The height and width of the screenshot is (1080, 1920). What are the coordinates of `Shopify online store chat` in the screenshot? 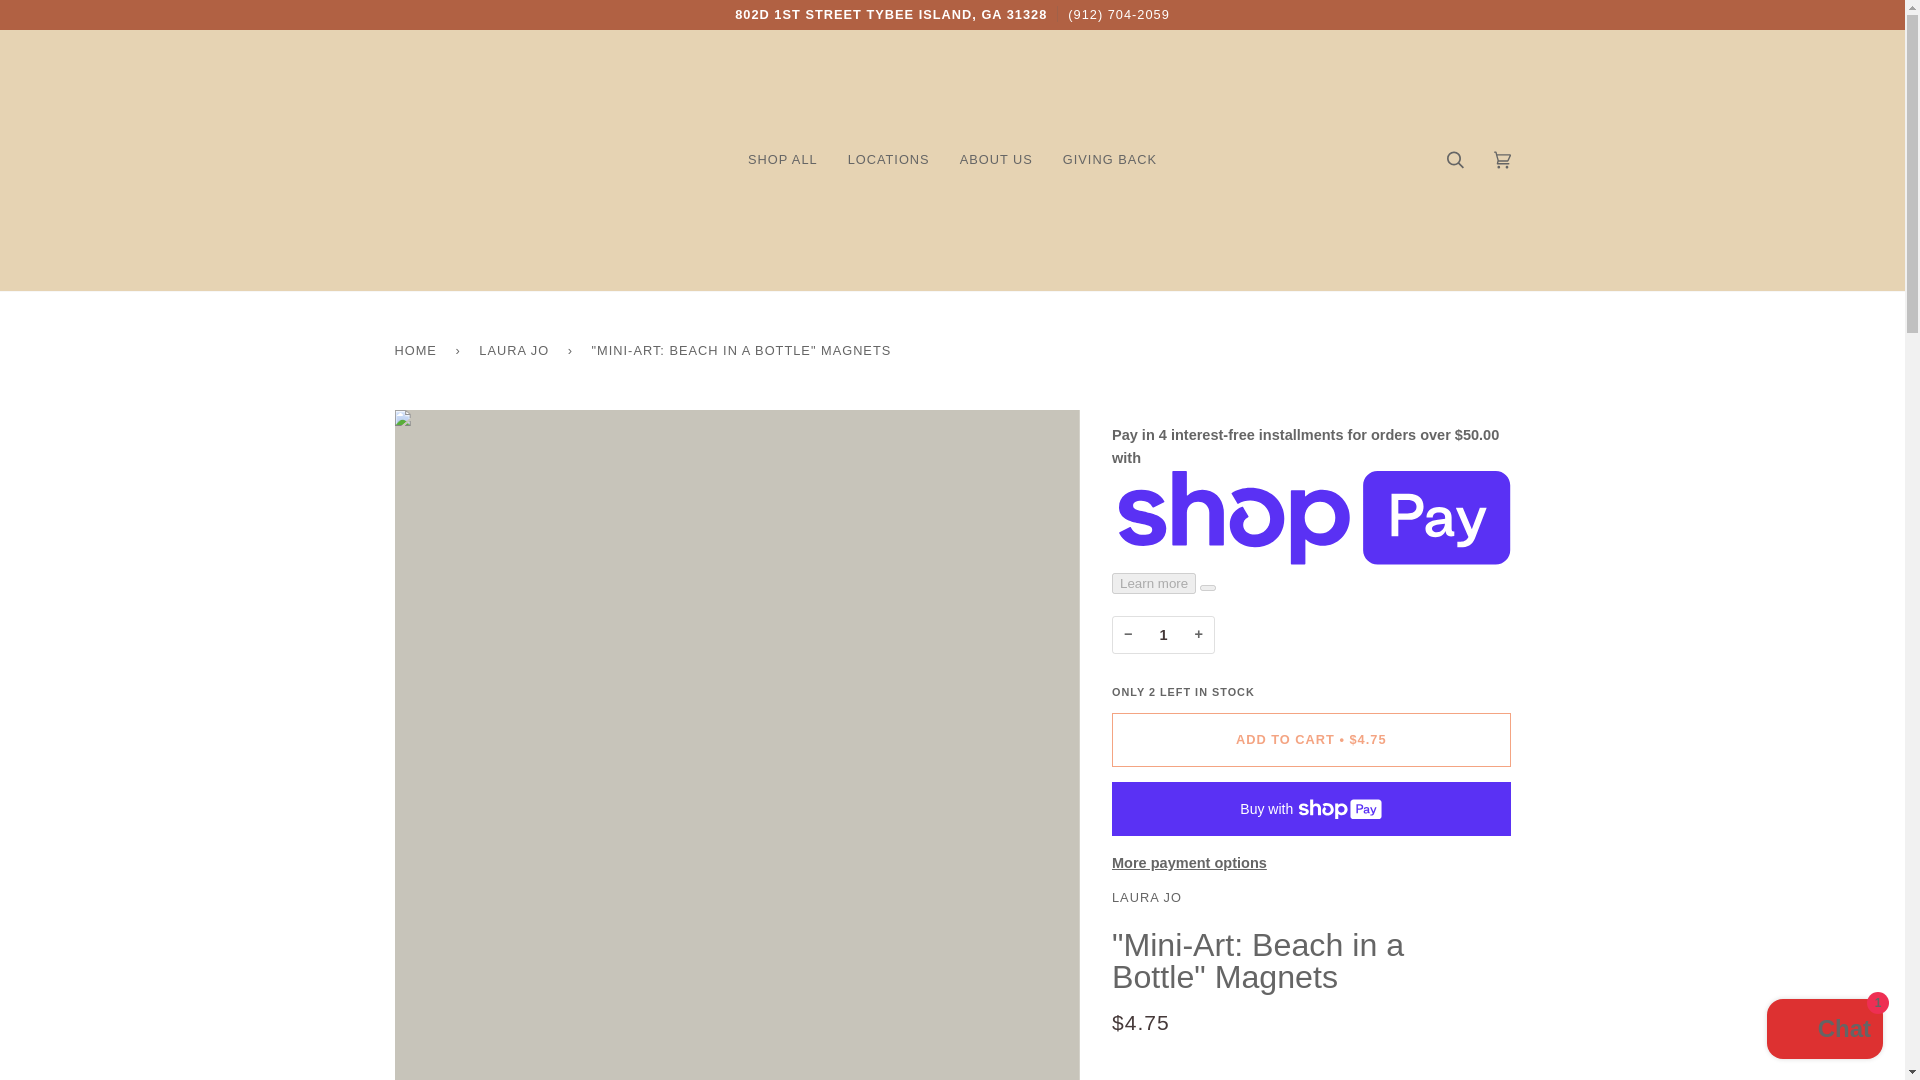 It's located at (1824, 1031).